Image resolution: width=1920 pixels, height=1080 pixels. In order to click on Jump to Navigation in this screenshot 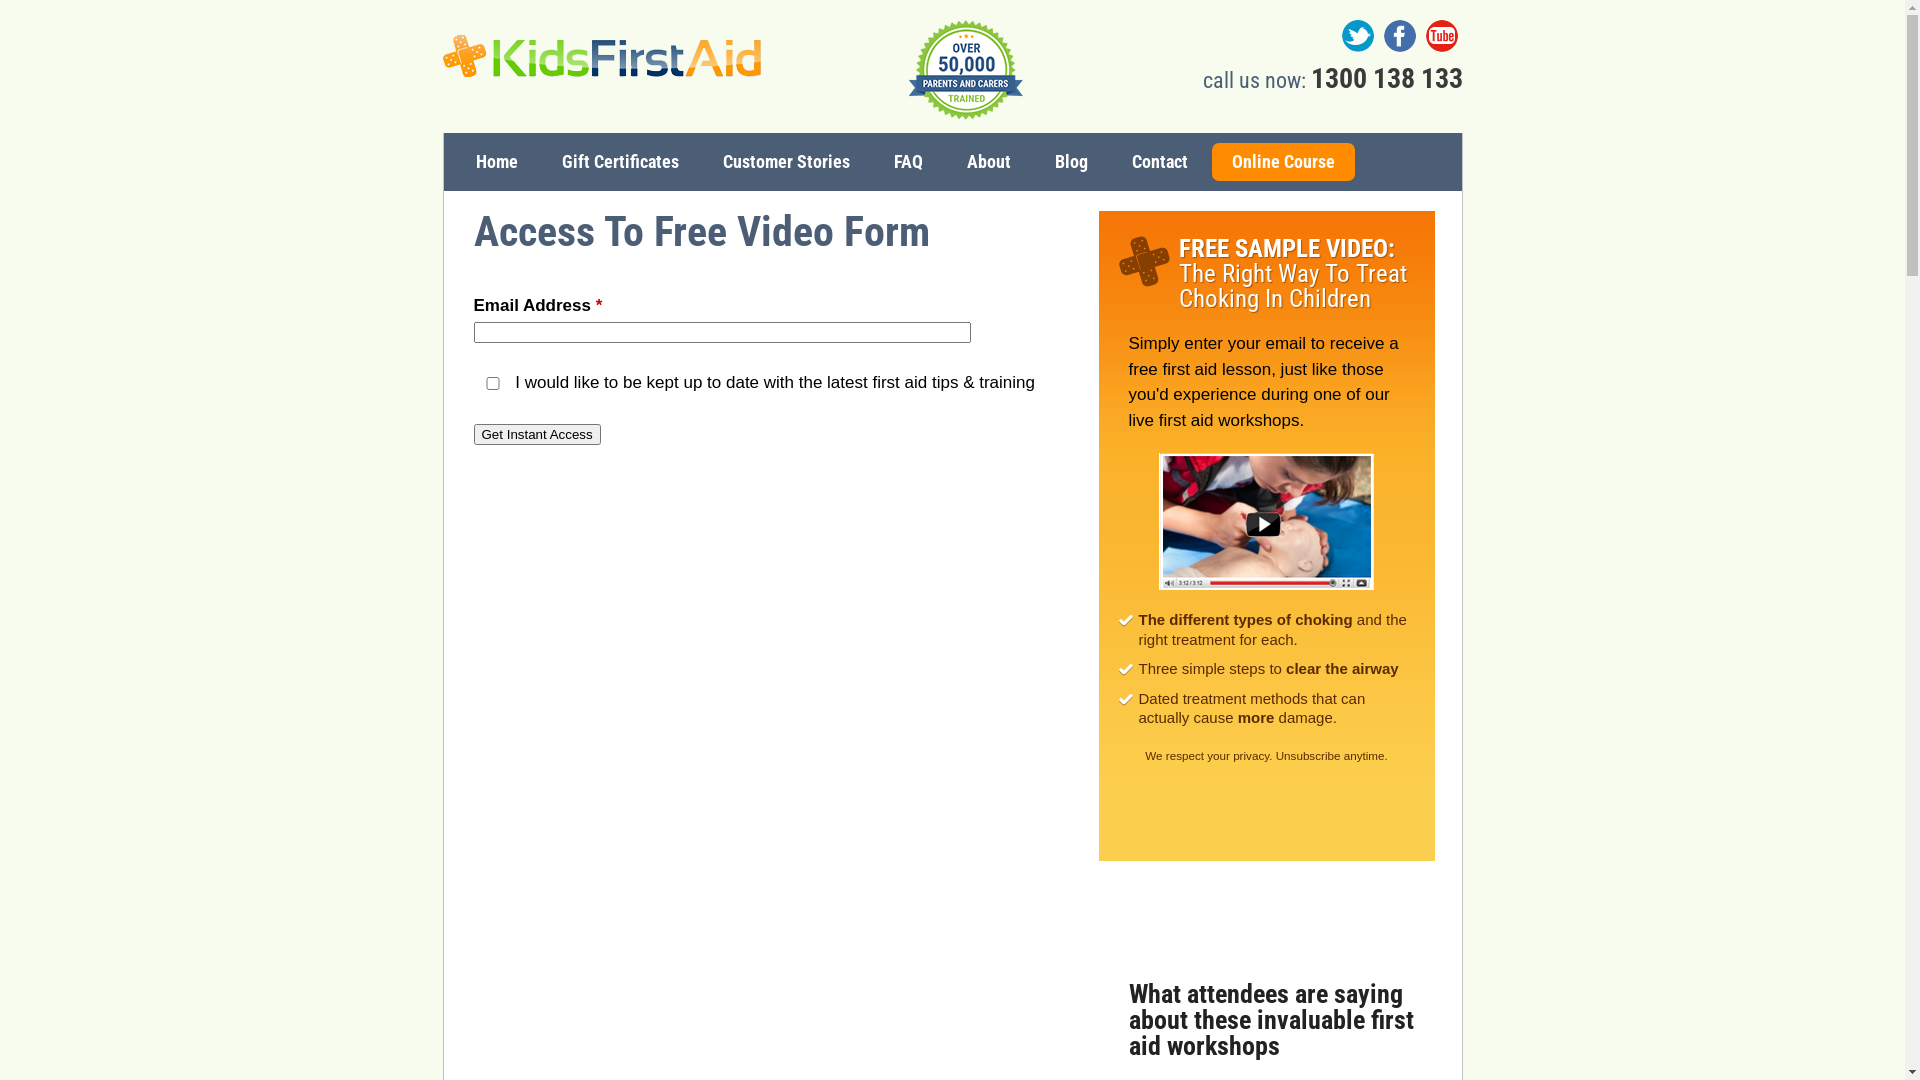, I will do `click(60, 20)`.